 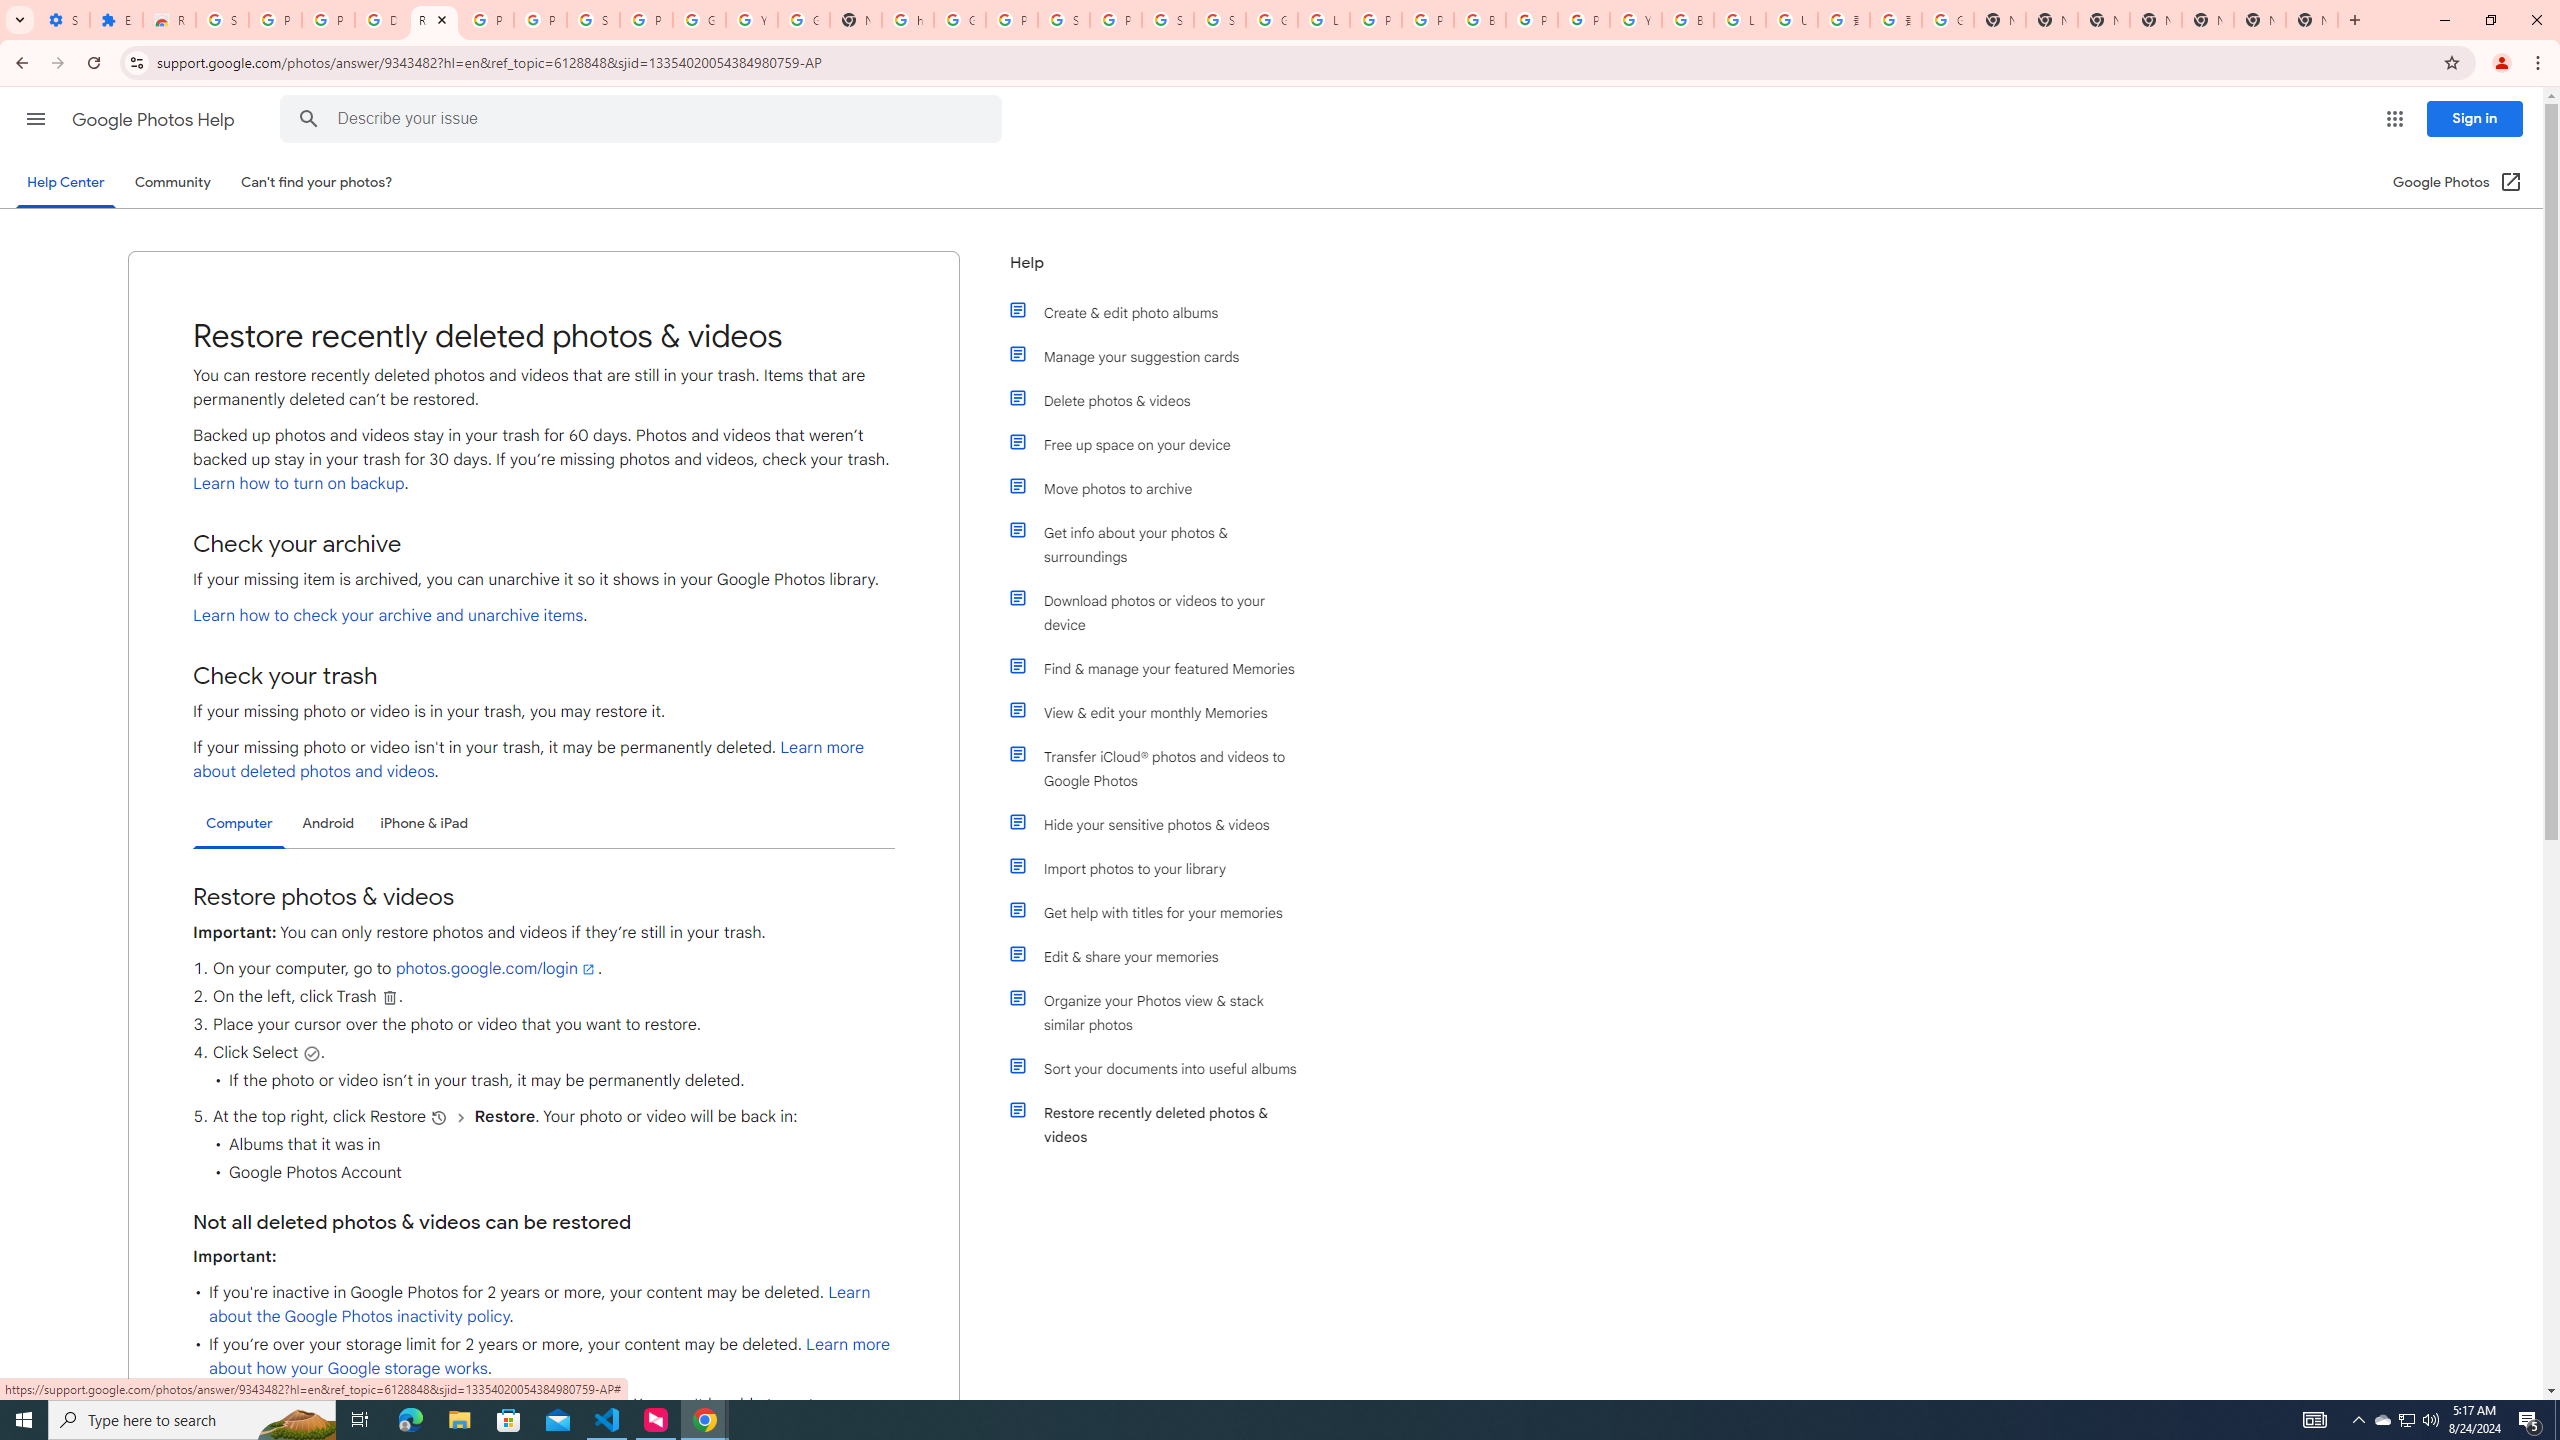 What do you see at coordinates (388, 616) in the screenshot?
I see `Learn how to check your archive and unarchive items` at bounding box center [388, 616].